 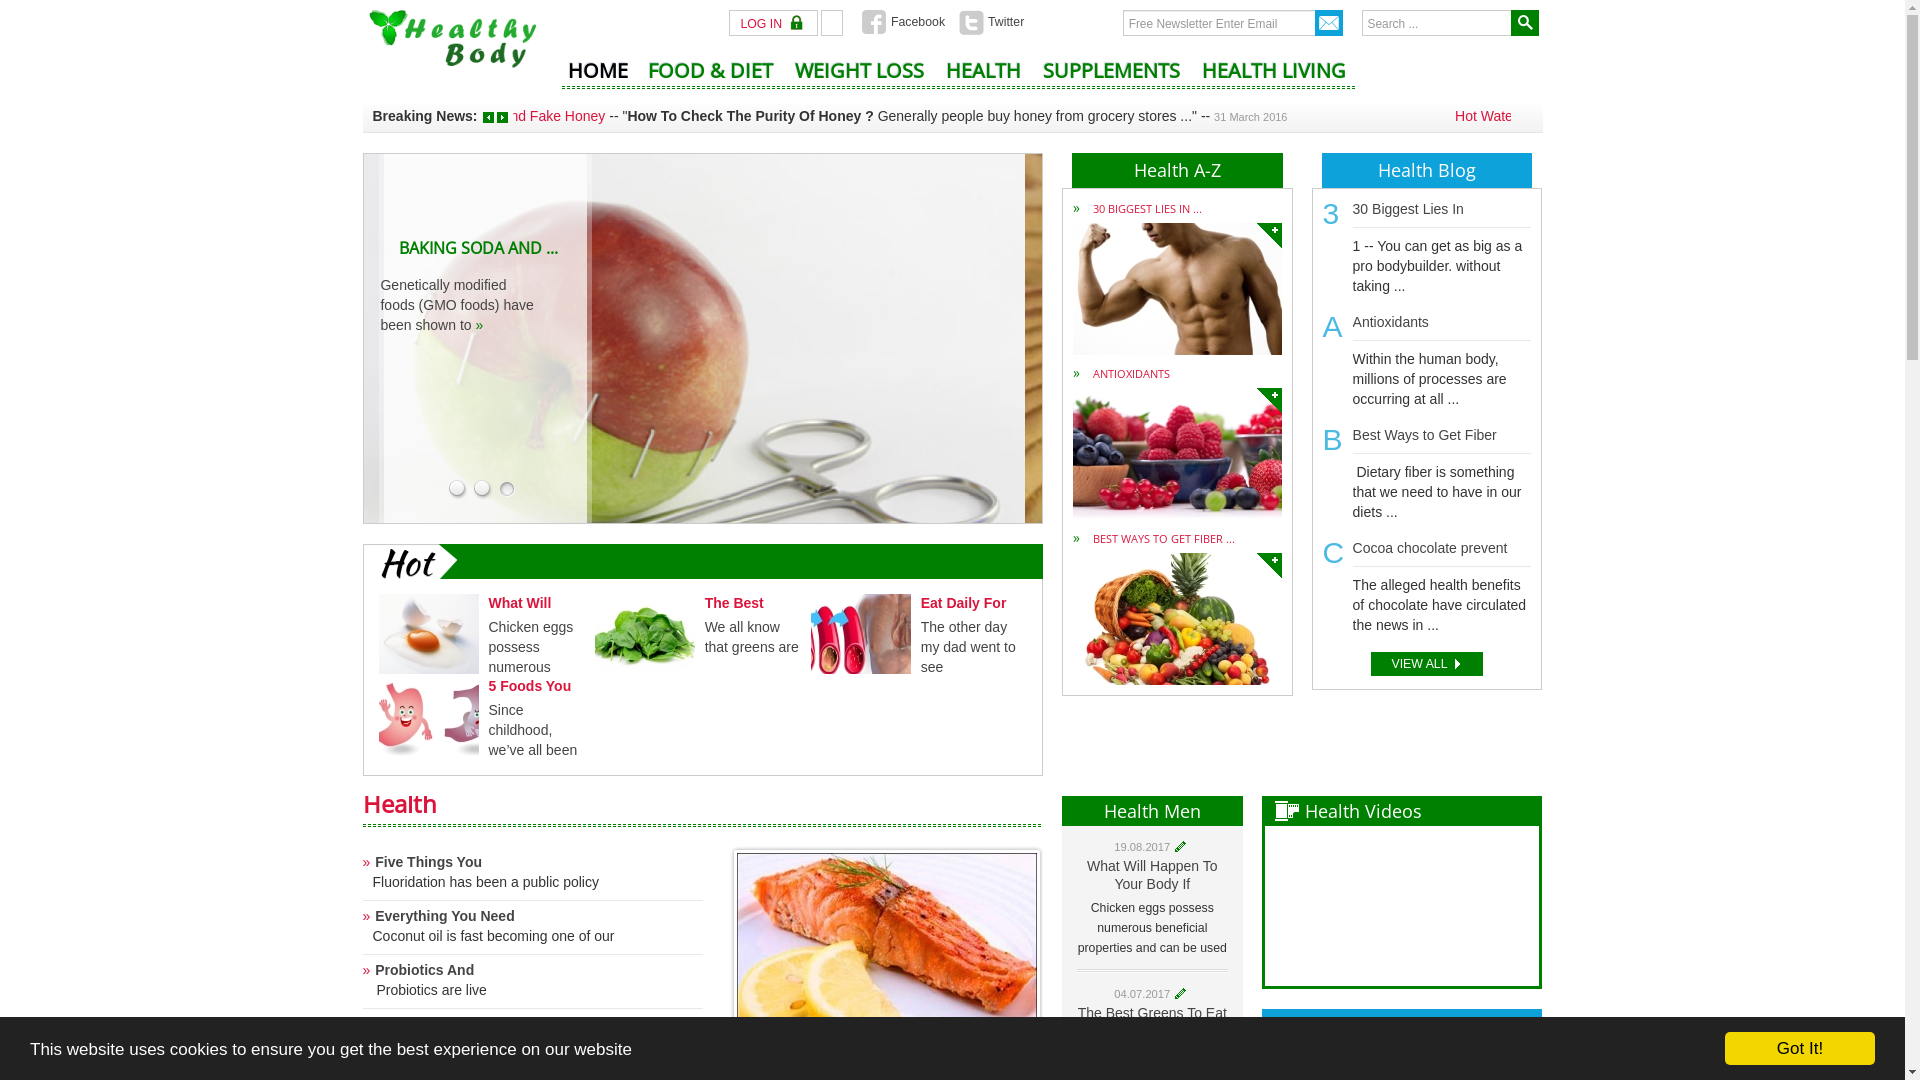 What do you see at coordinates (1270, 400) in the screenshot?
I see `Antioxidants` at bounding box center [1270, 400].